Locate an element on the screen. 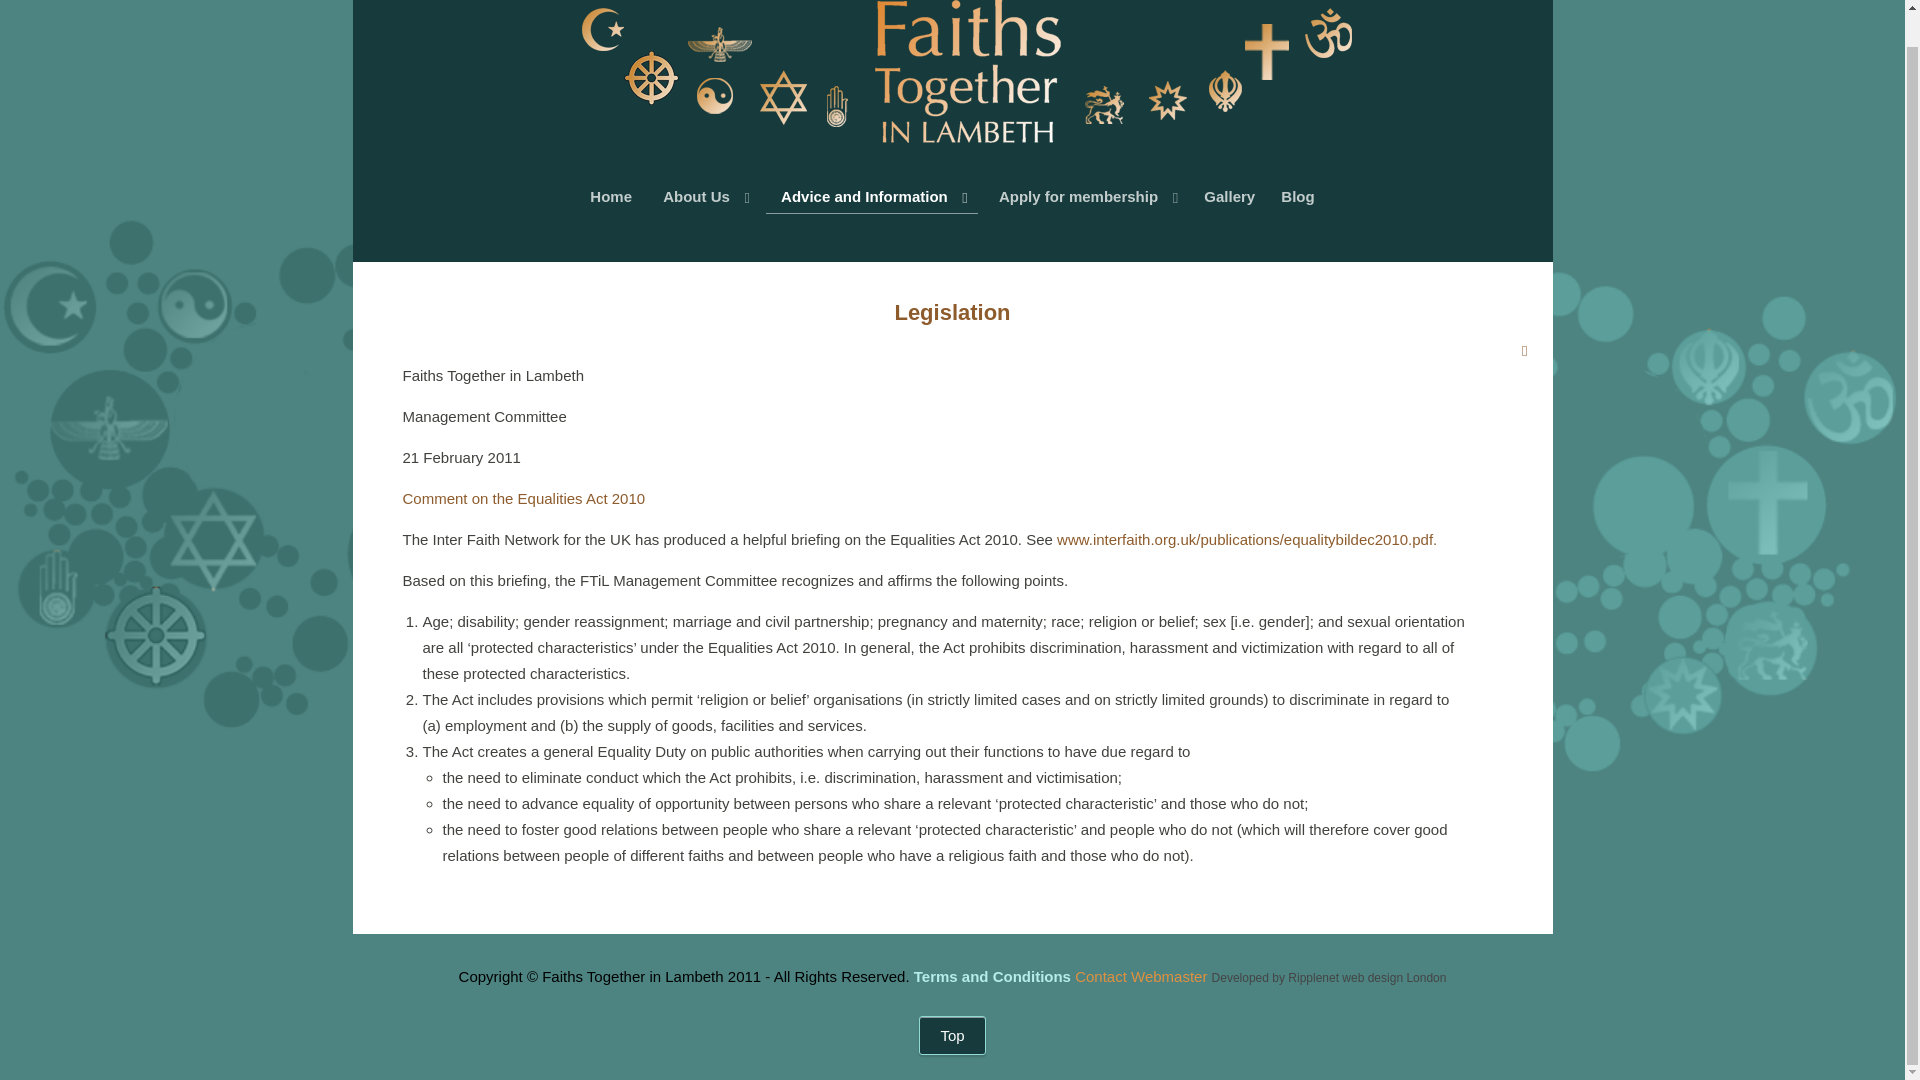  email webmaster is located at coordinates (1141, 976).